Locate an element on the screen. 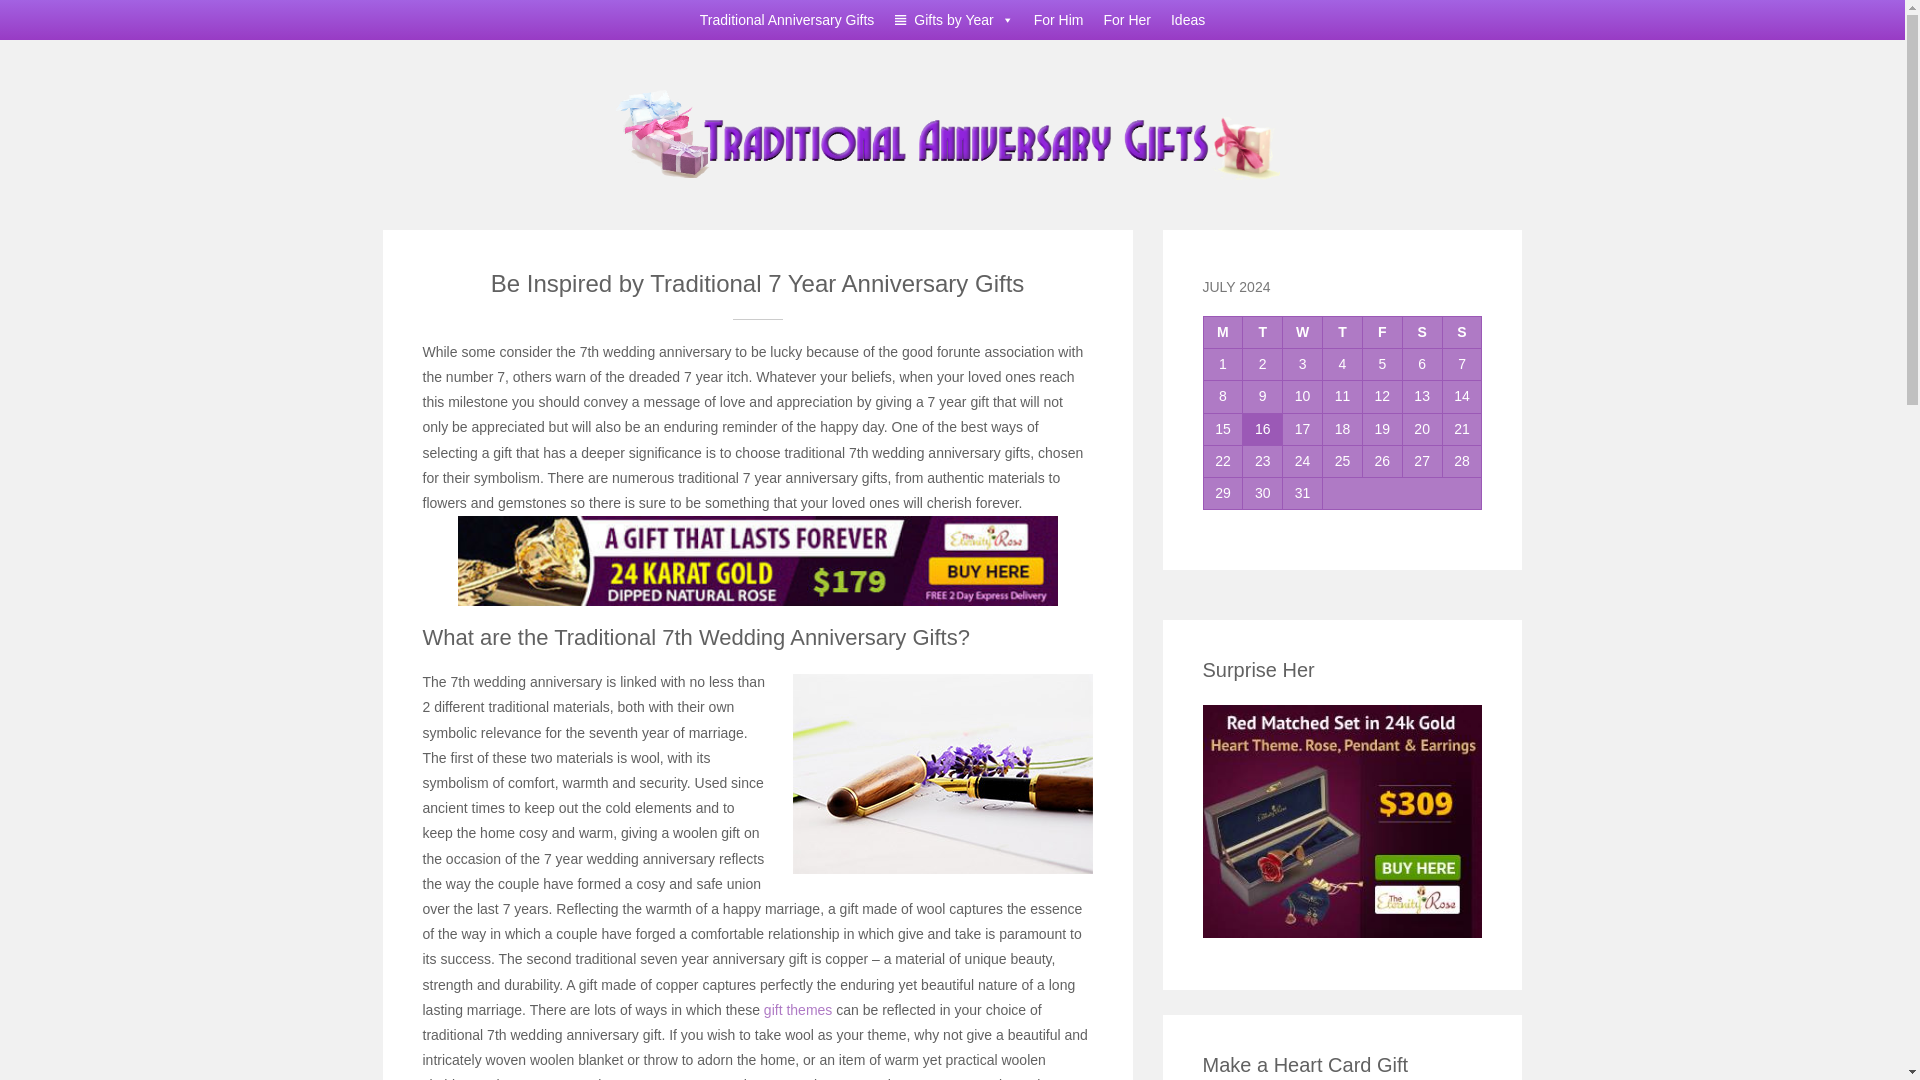 The image size is (1920, 1080). Friday is located at coordinates (1381, 332).